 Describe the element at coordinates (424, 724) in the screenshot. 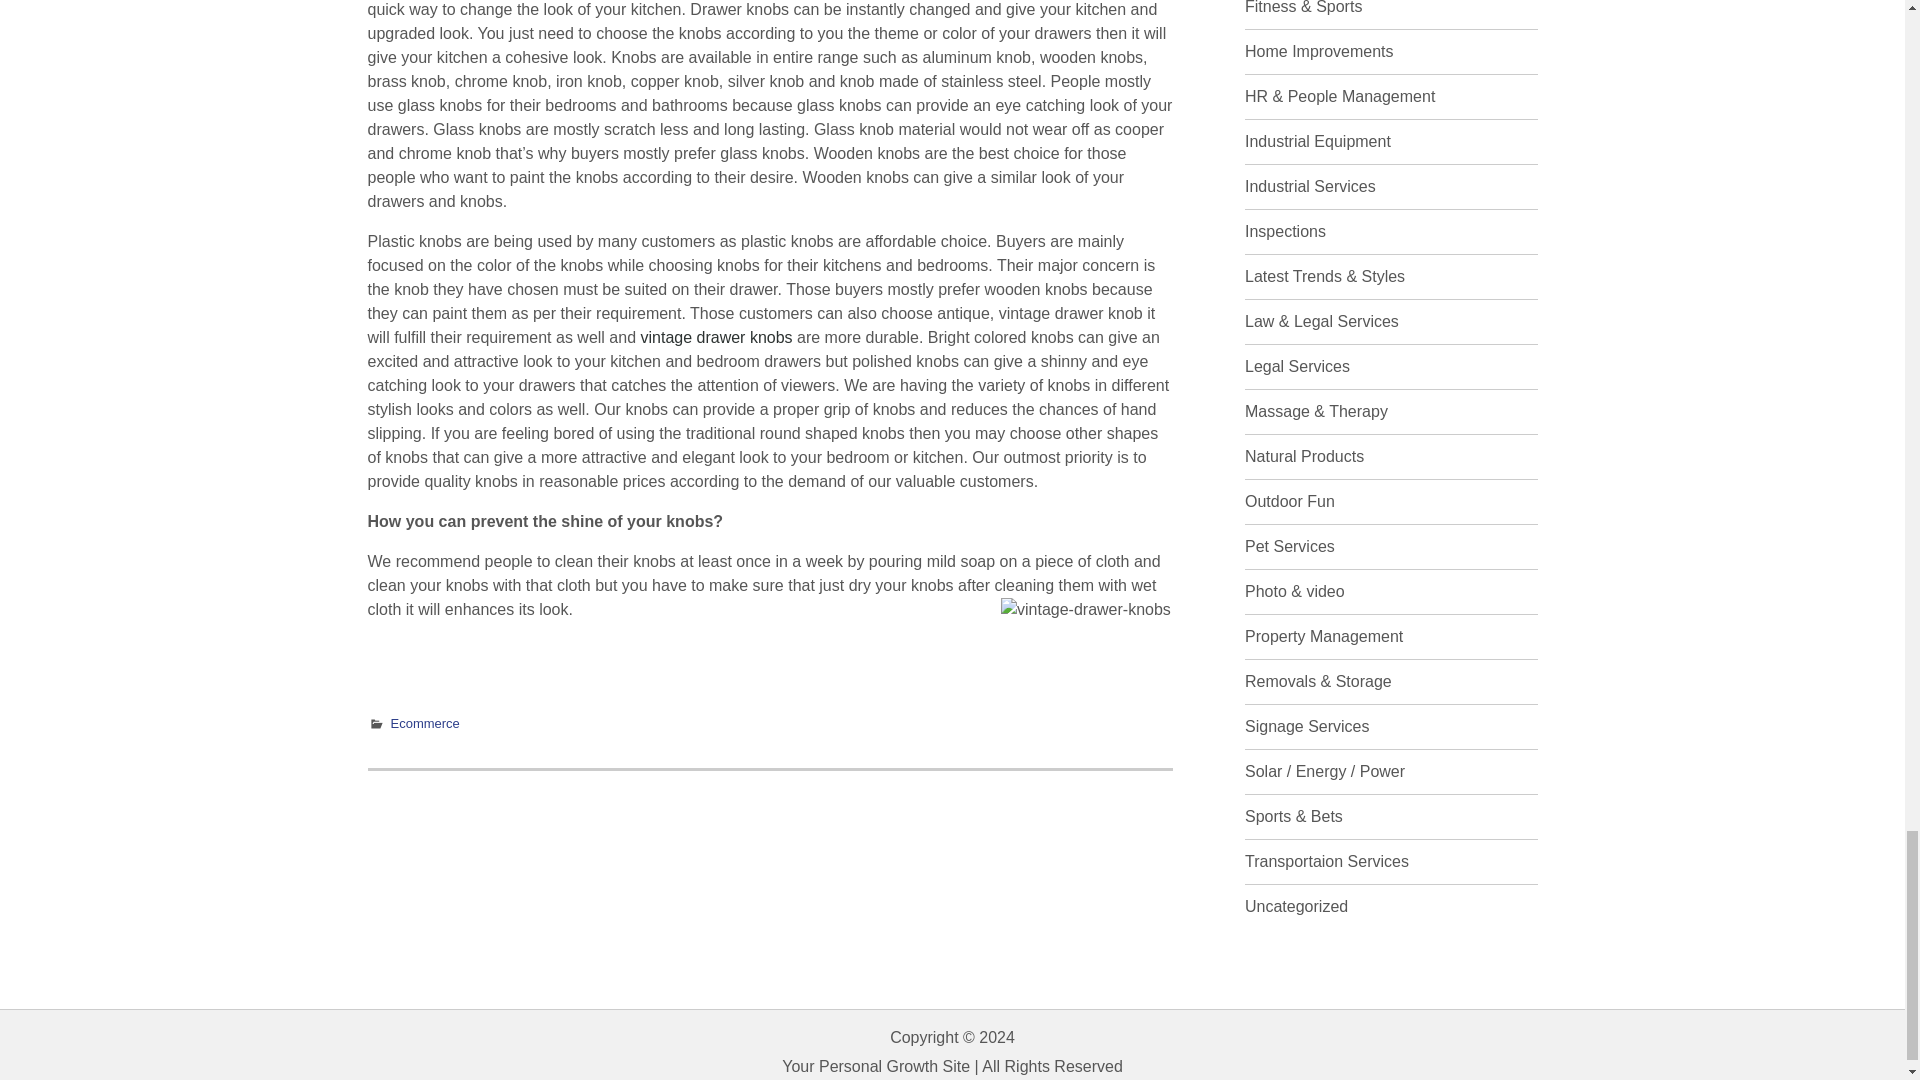

I see `Ecommerce` at that location.